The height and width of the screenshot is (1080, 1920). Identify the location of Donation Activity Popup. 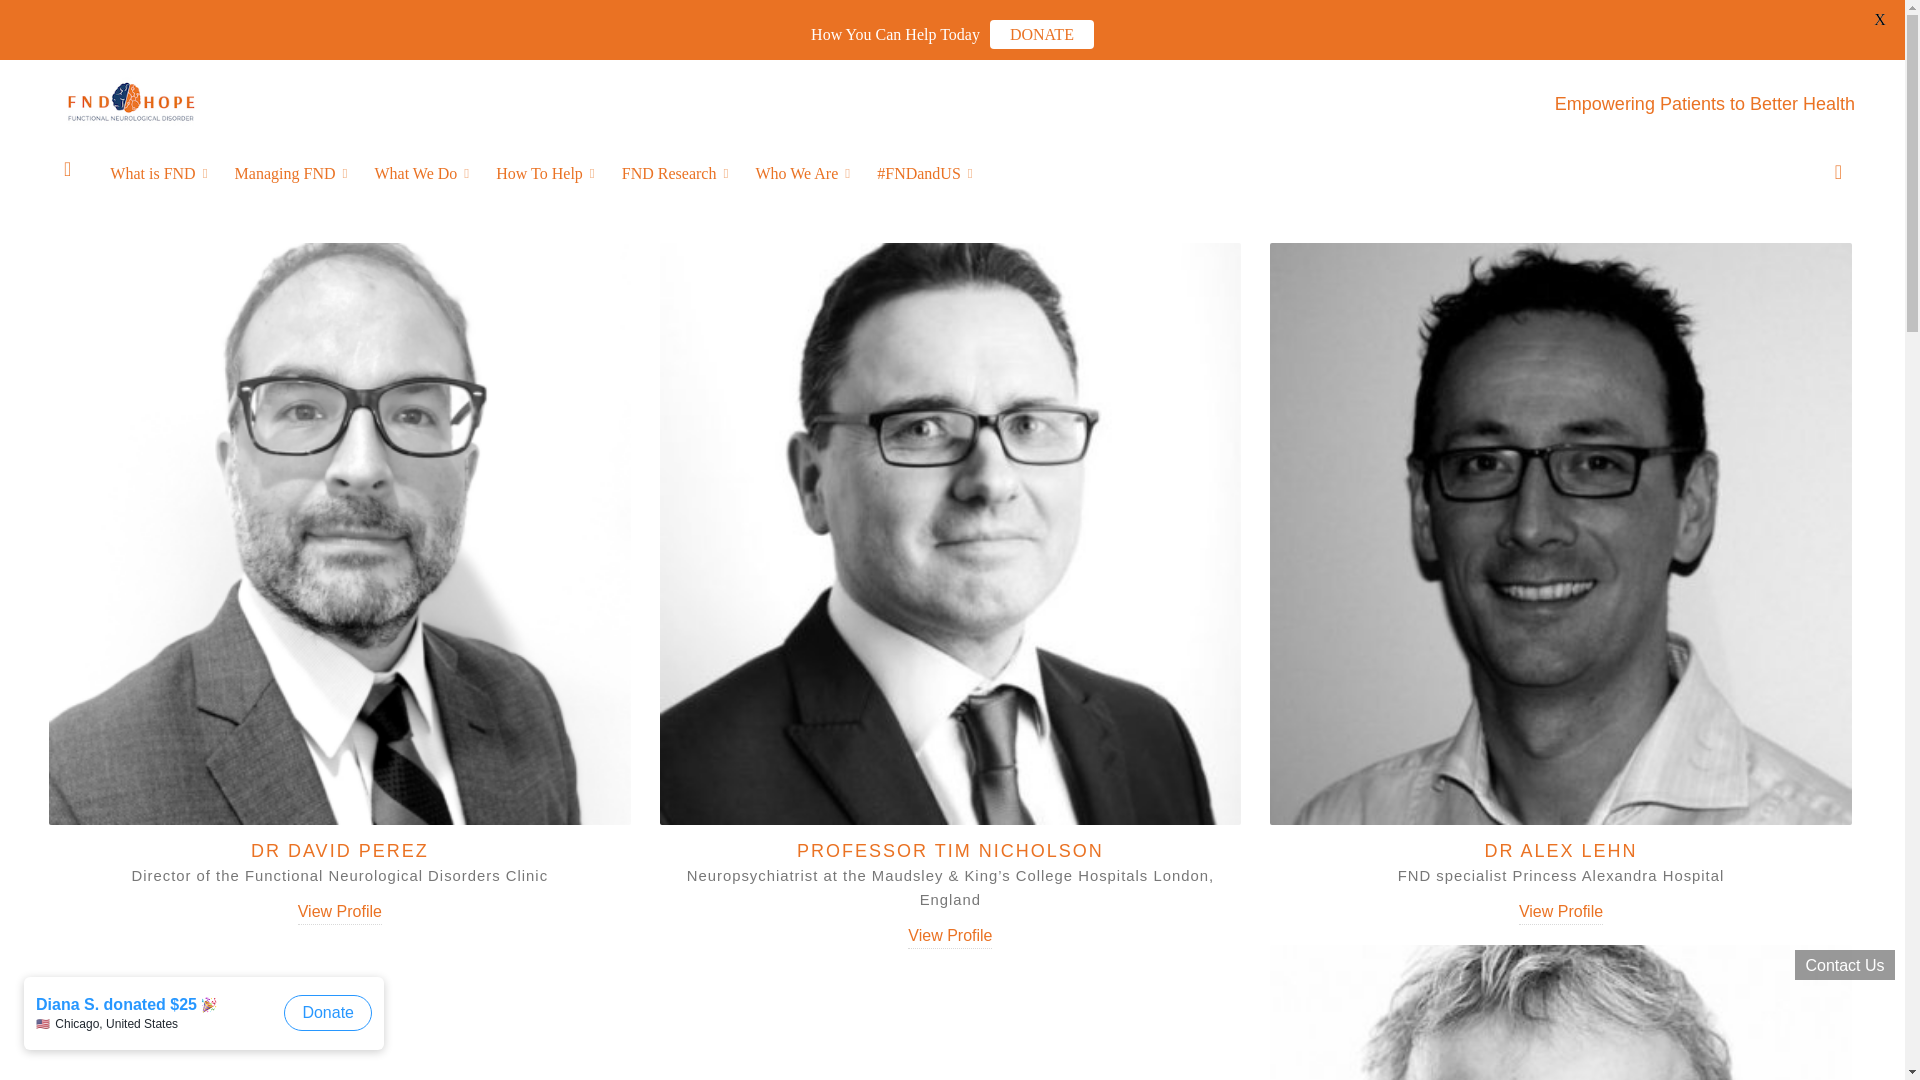
(209, 1023).